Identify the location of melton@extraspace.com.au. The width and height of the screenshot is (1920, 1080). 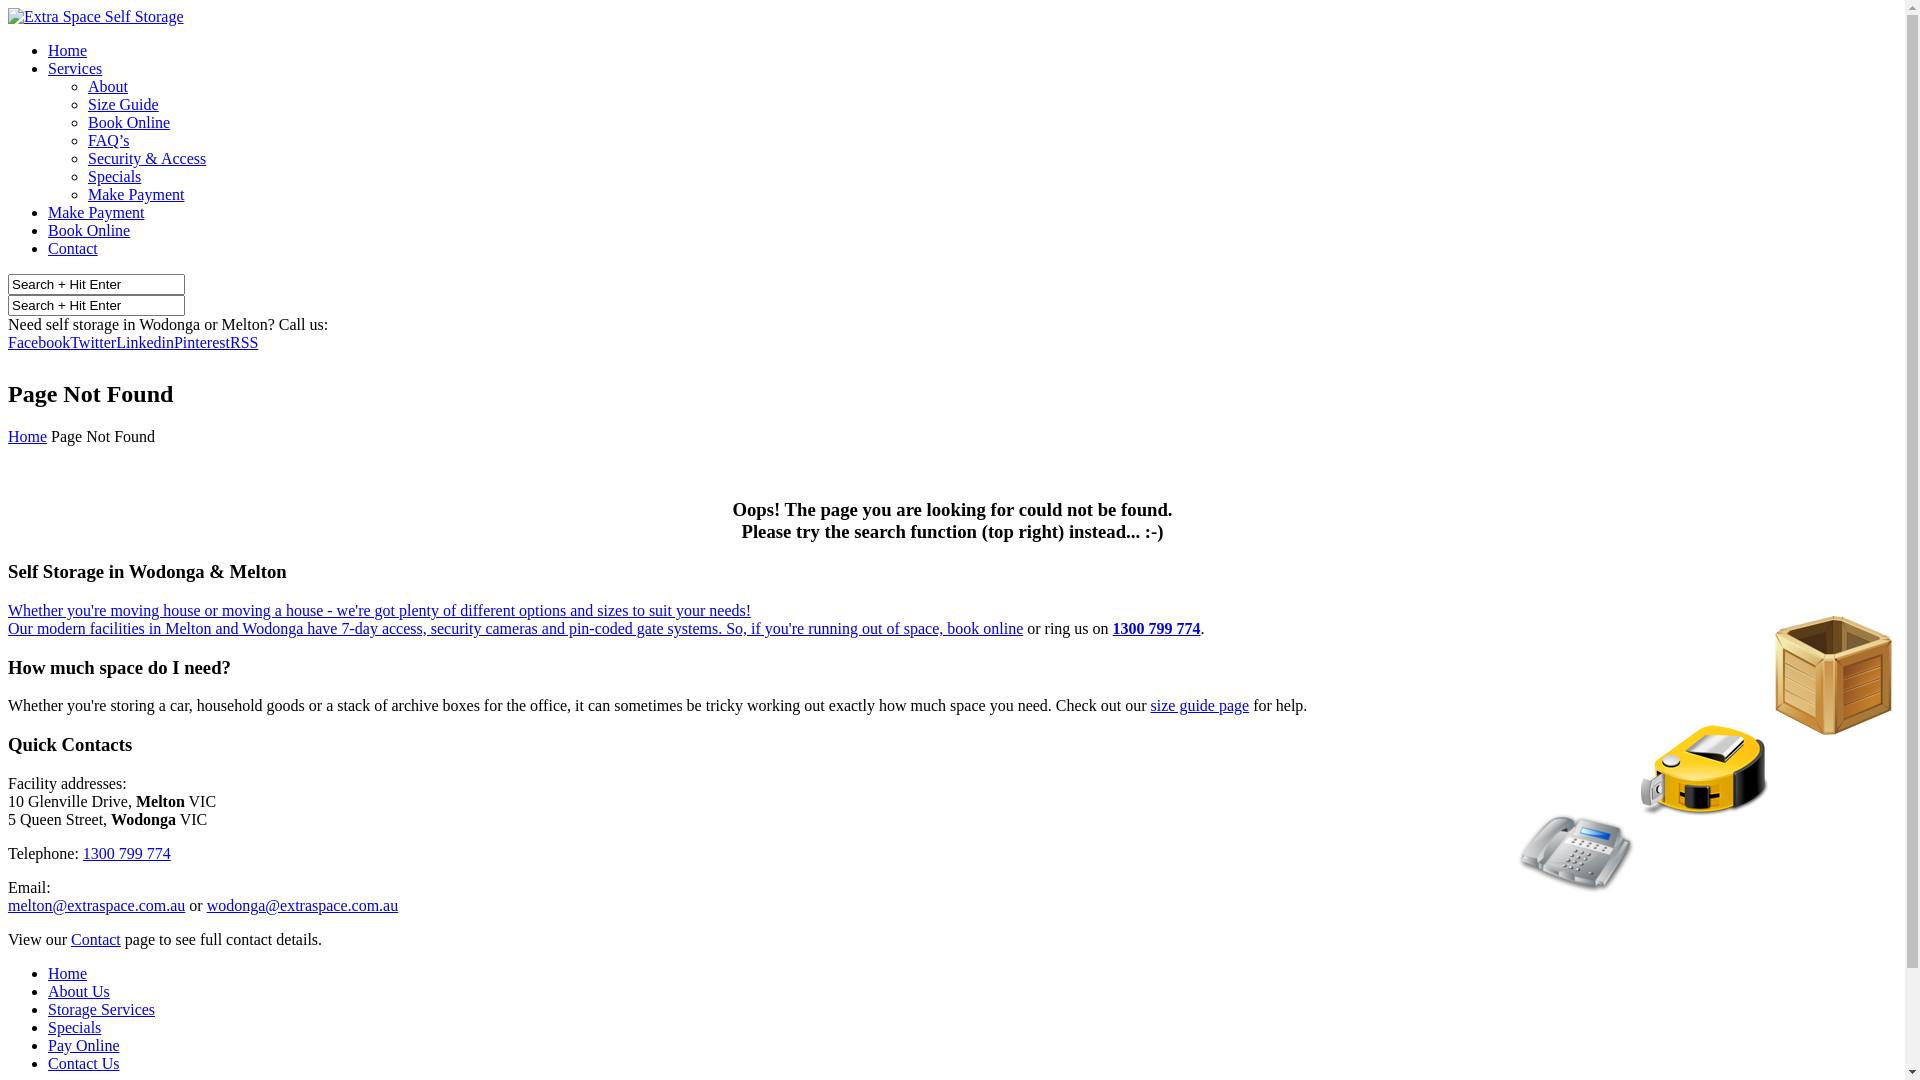
(96, 906).